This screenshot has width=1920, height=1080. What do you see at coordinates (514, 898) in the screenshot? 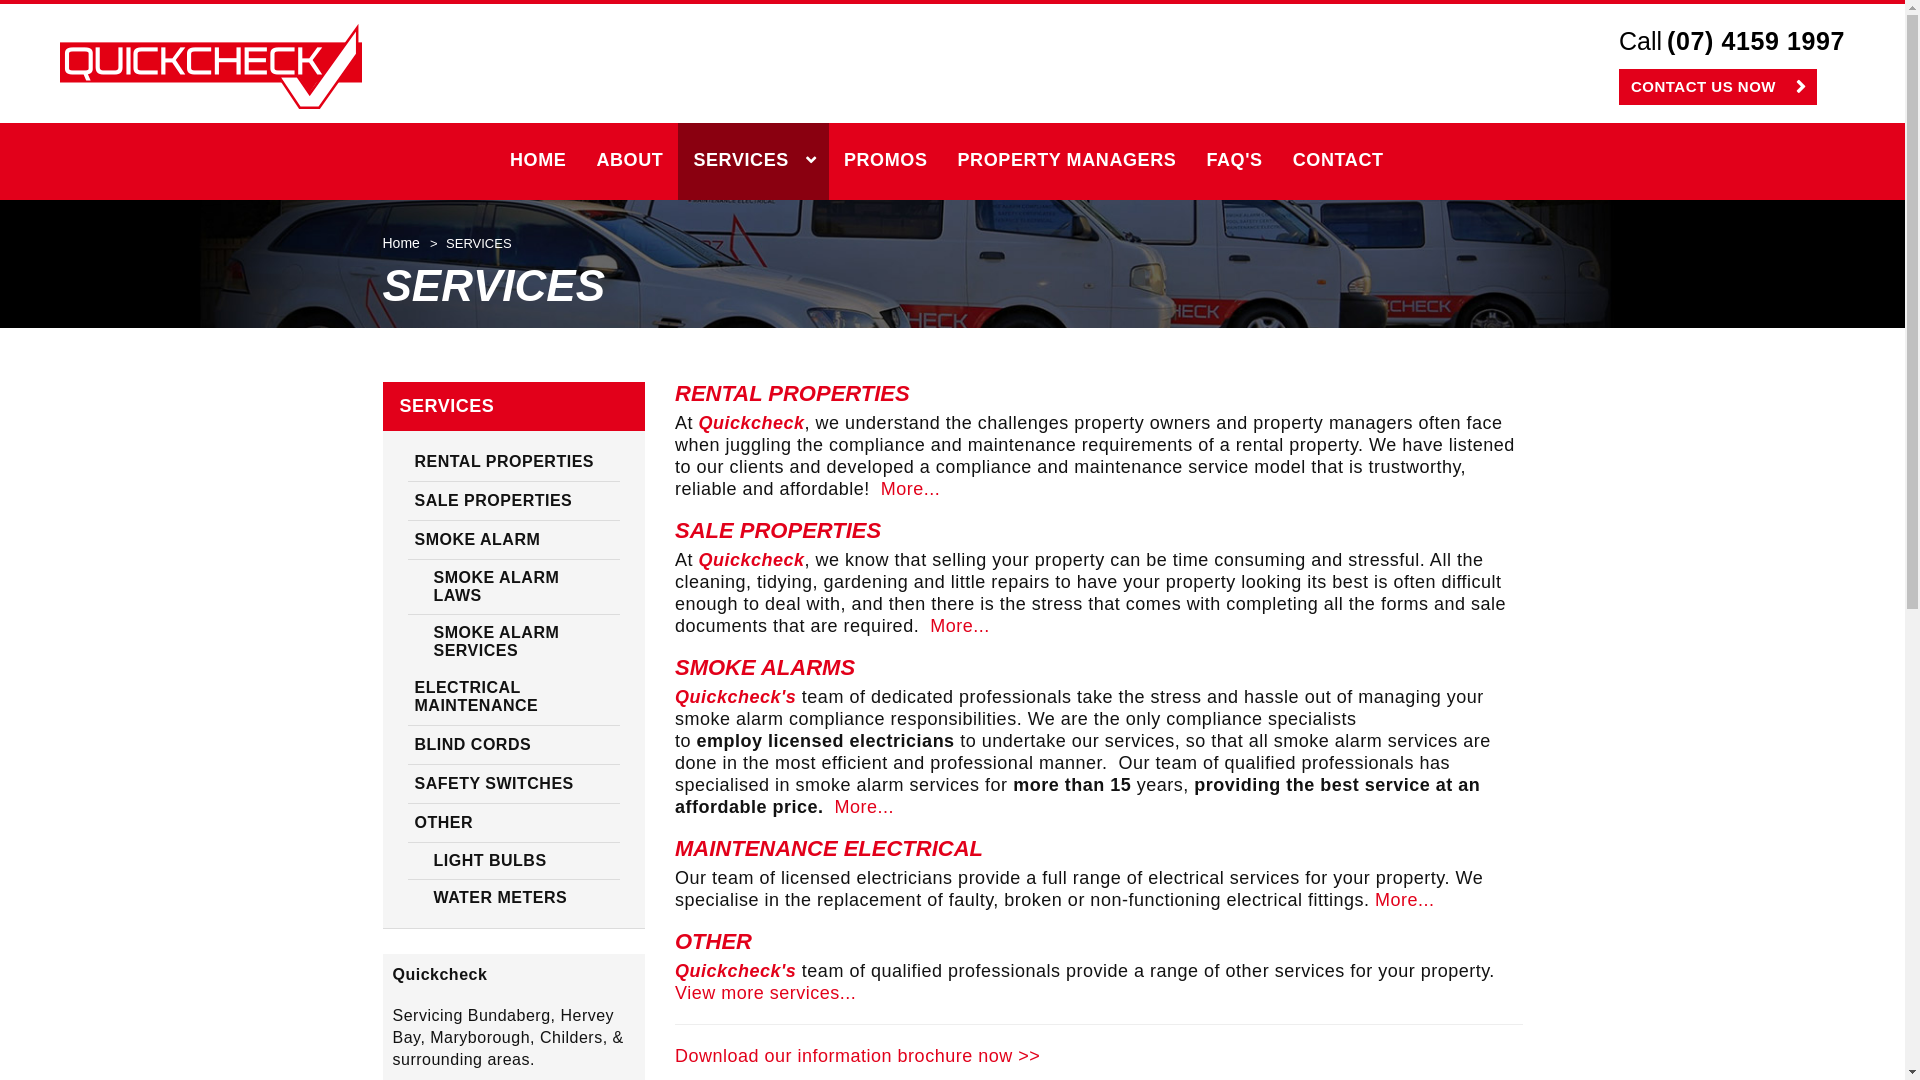
I see `WATER METERS` at bounding box center [514, 898].